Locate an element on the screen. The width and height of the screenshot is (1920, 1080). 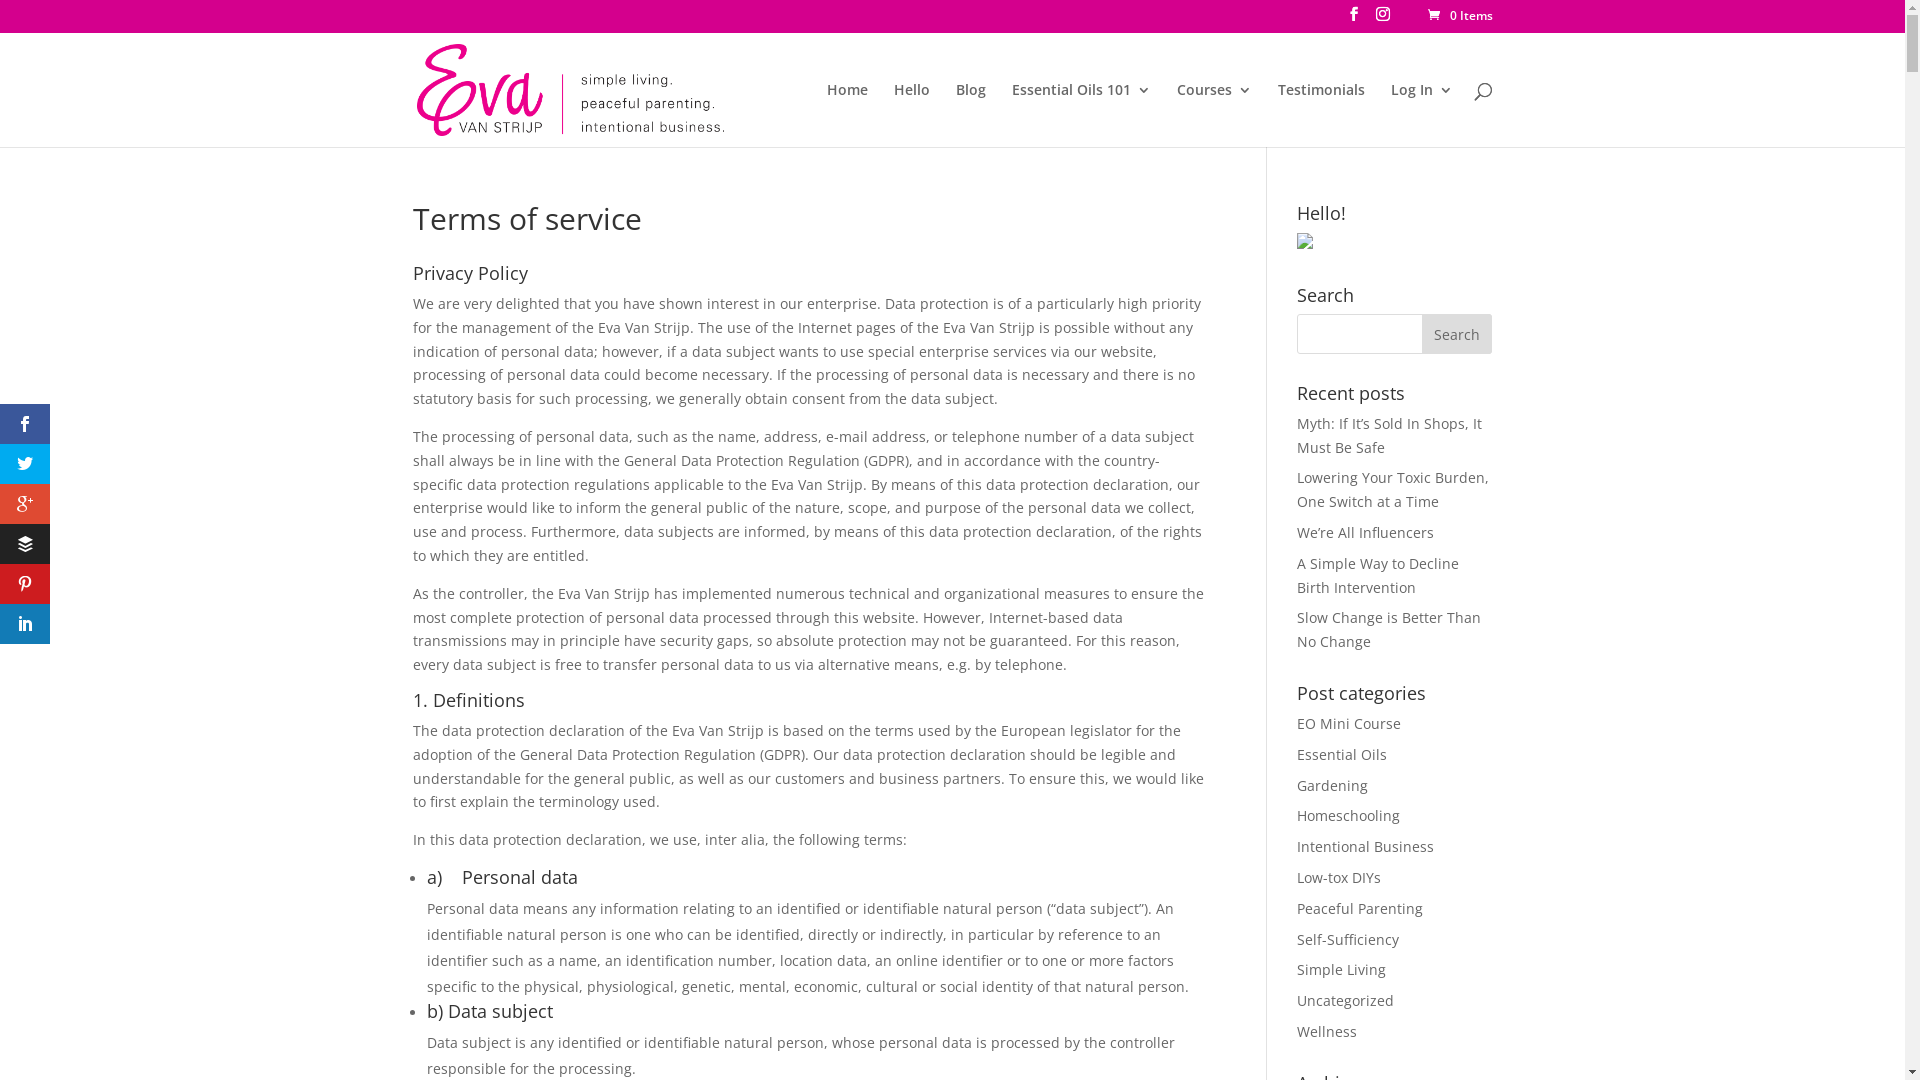
Self-Sufficiency is located at coordinates (1348, 940).